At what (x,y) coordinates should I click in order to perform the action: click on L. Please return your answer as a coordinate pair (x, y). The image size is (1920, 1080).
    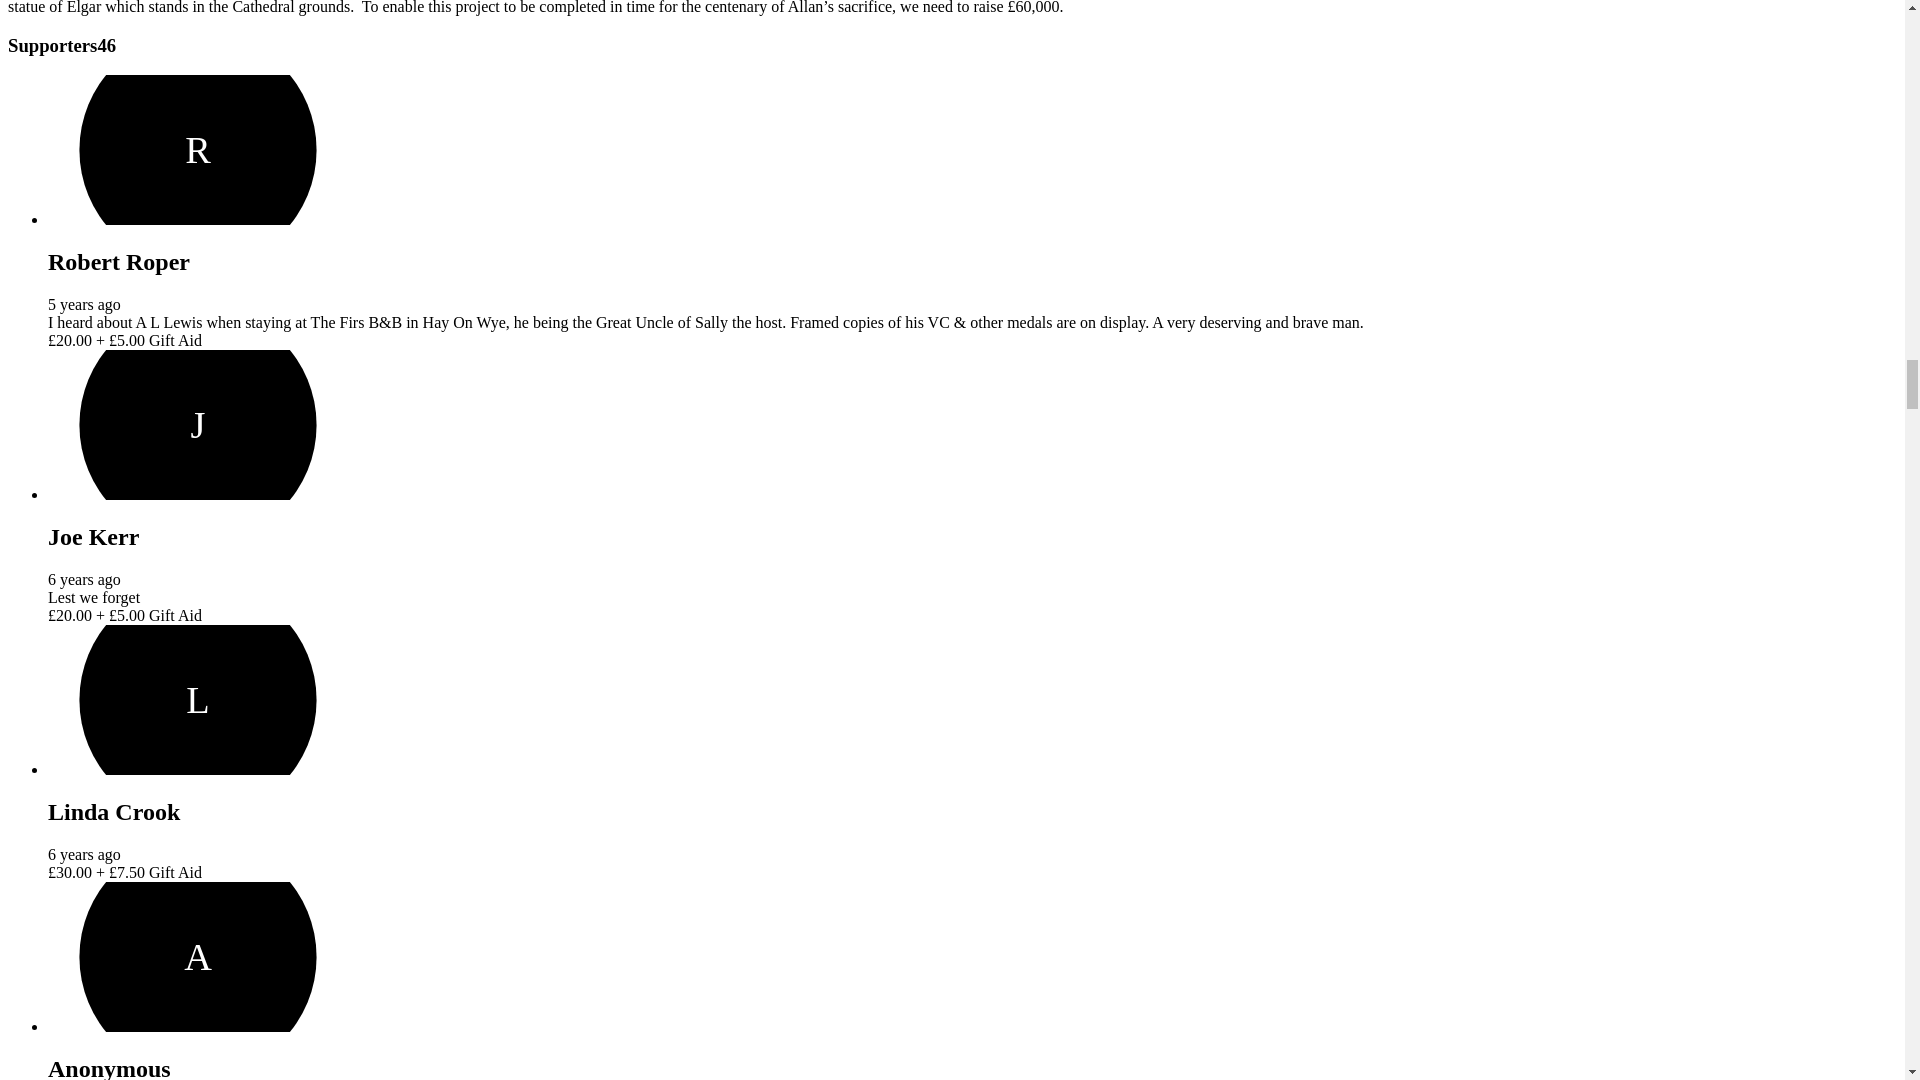
    Looking at the image, I should click on (198, 700).